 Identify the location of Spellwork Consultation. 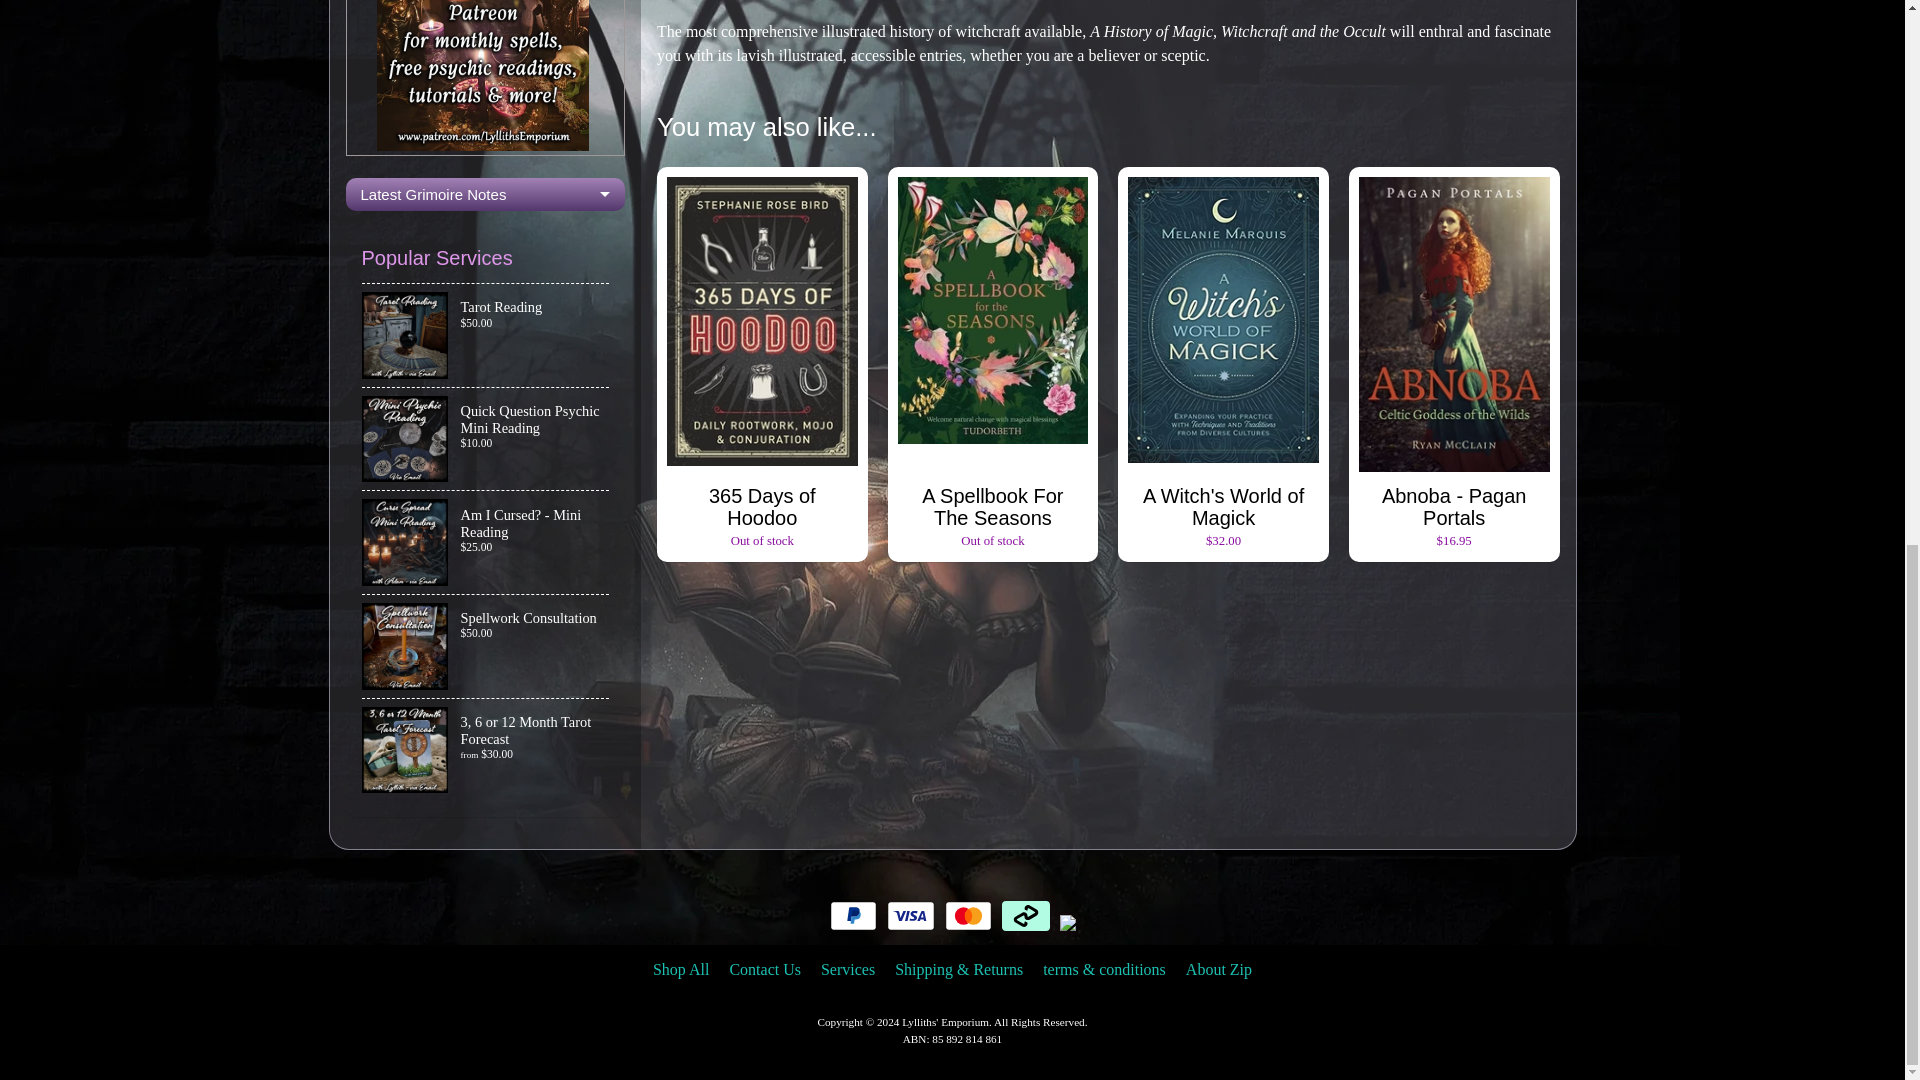
(486, 646).